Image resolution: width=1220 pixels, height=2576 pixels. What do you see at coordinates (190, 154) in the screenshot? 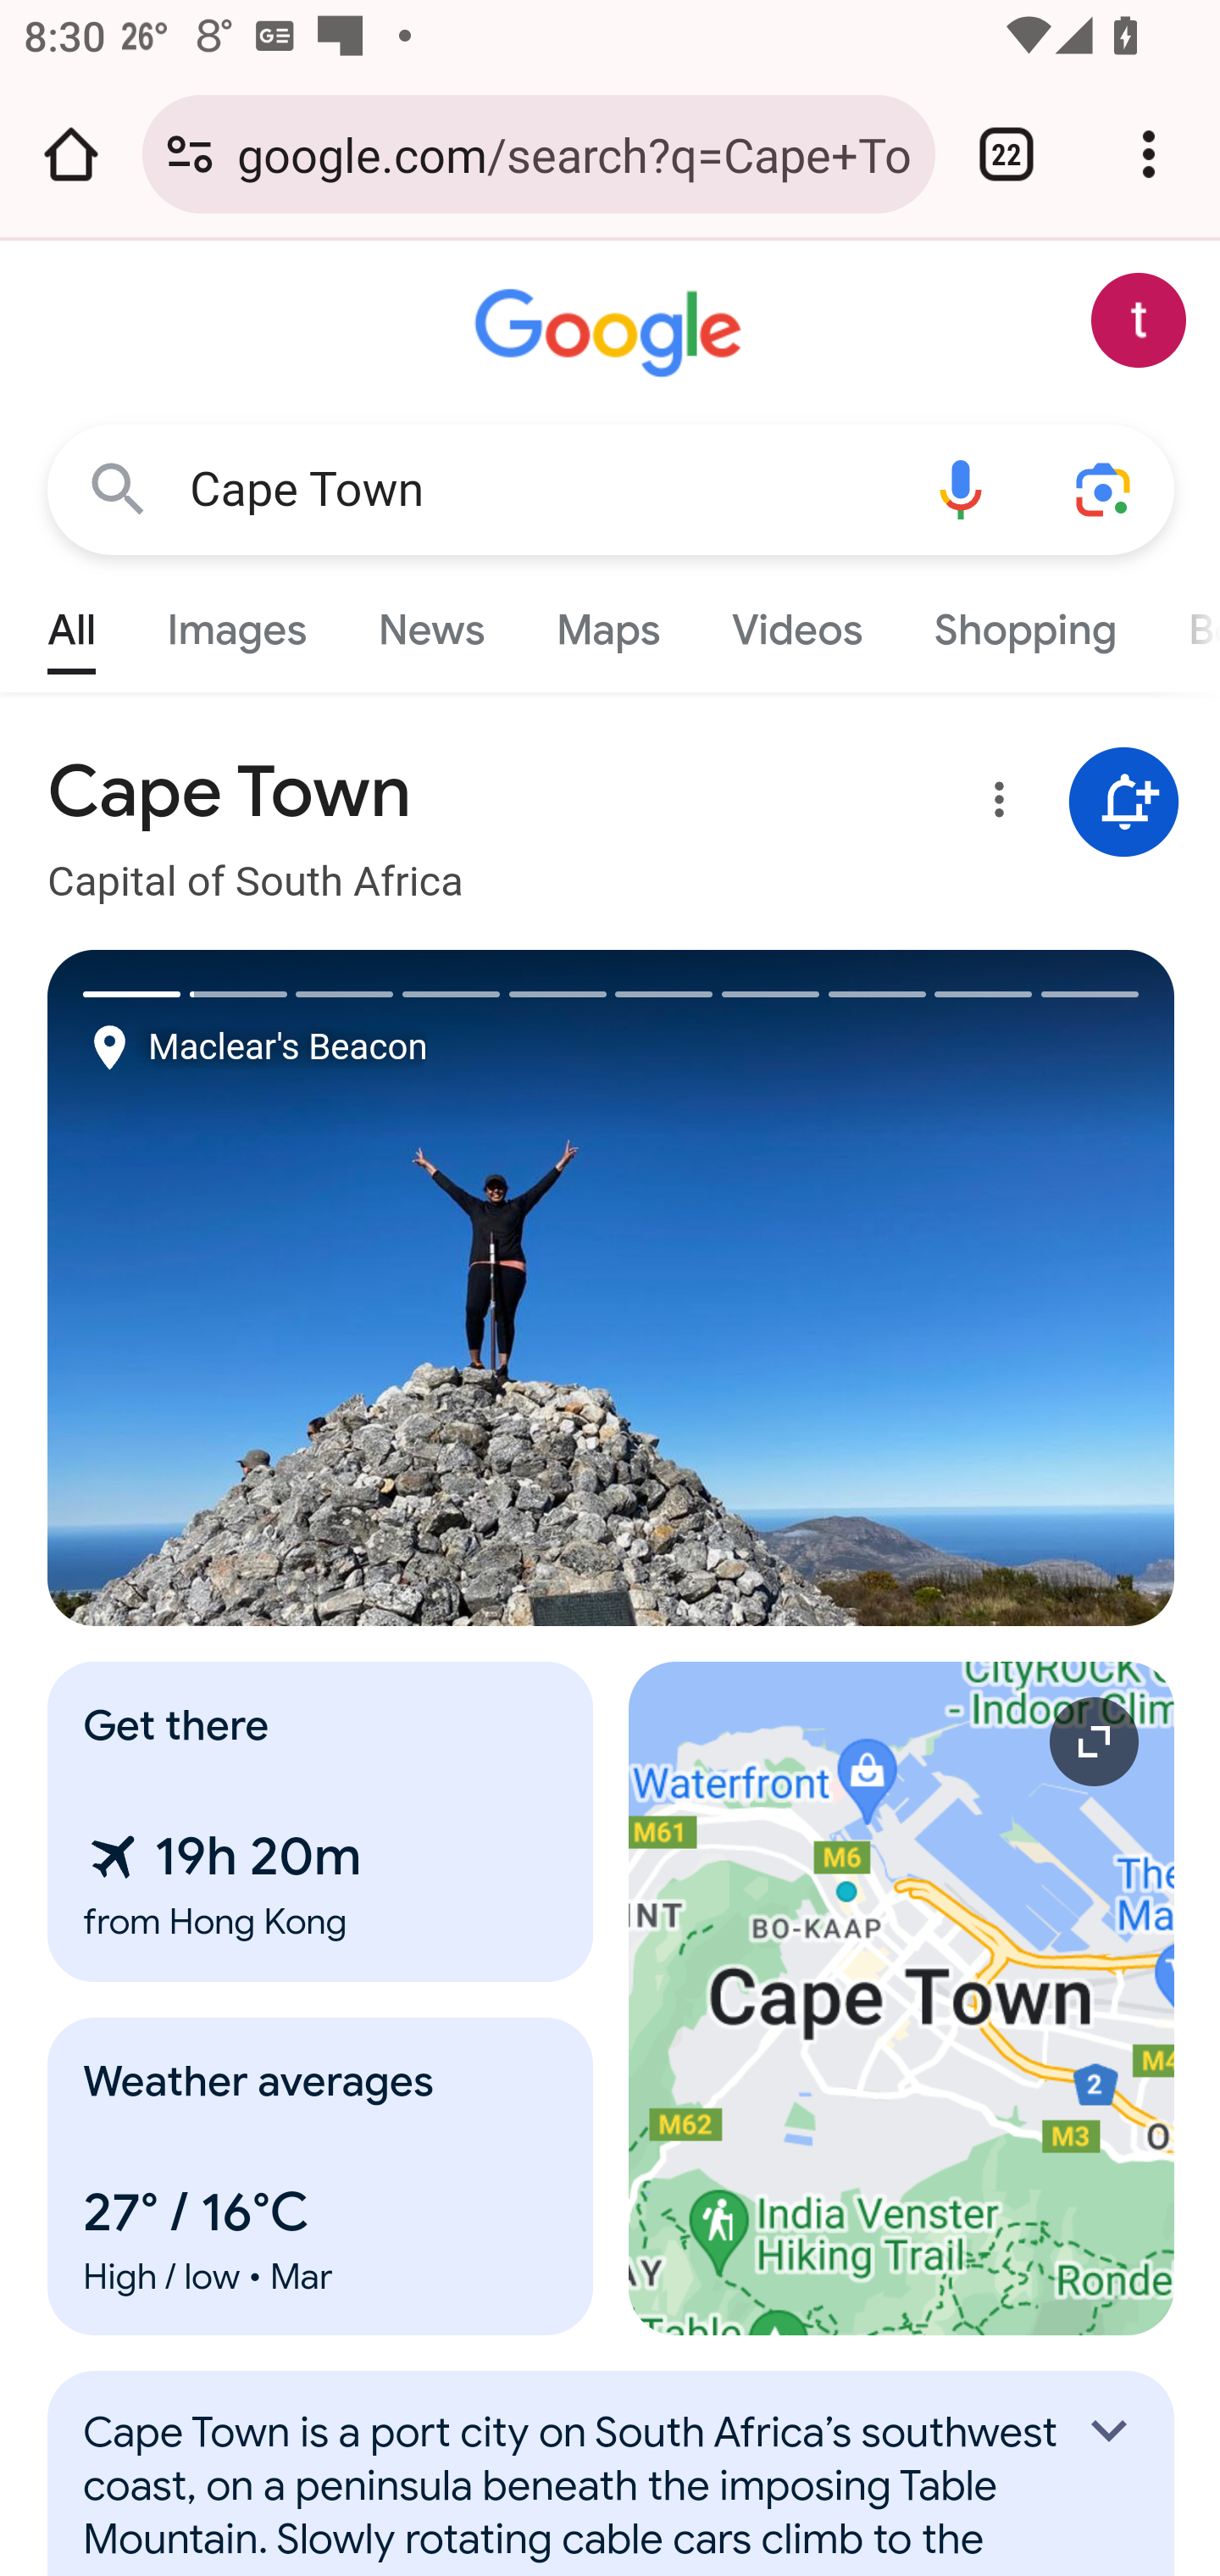
I see `Connection is secure` at bounding box center [190, 154].